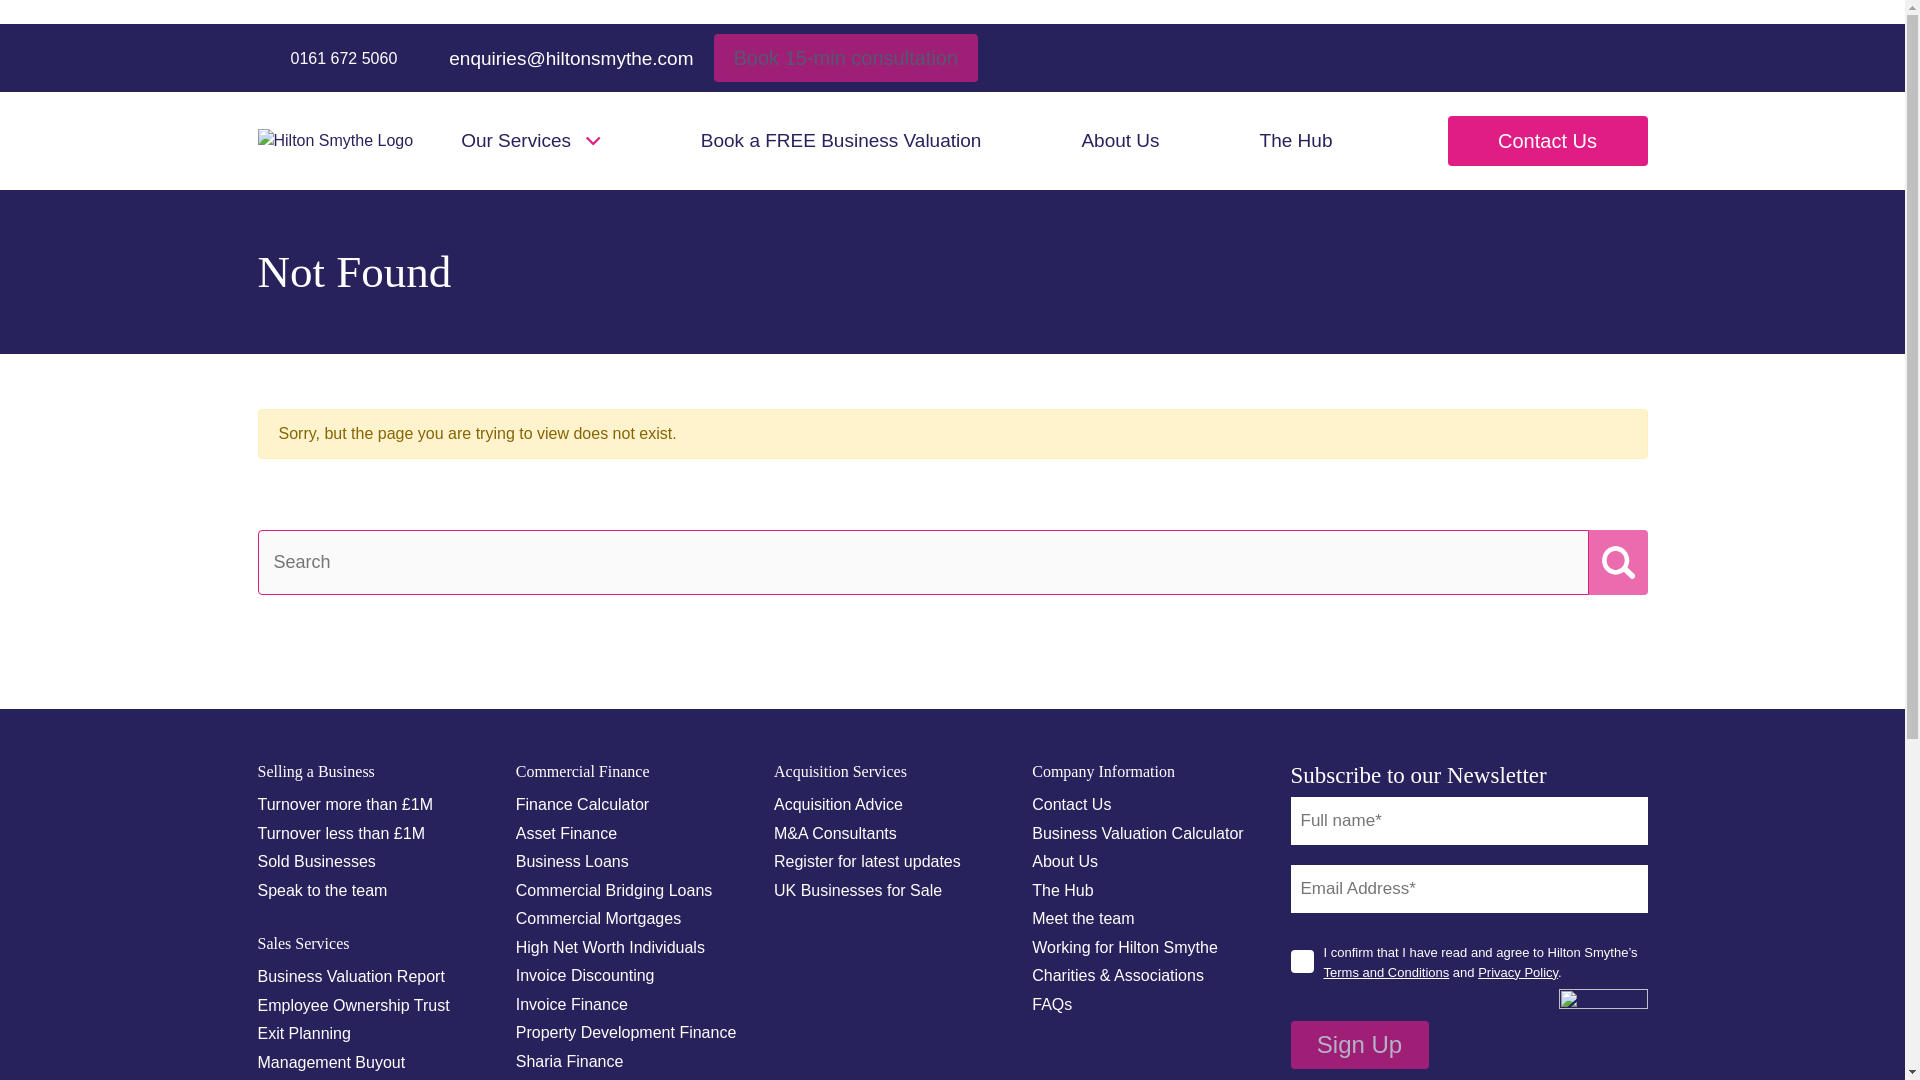  Describe the element at coordinates (1302, 962) in the screenshot. I see `1` at that location.